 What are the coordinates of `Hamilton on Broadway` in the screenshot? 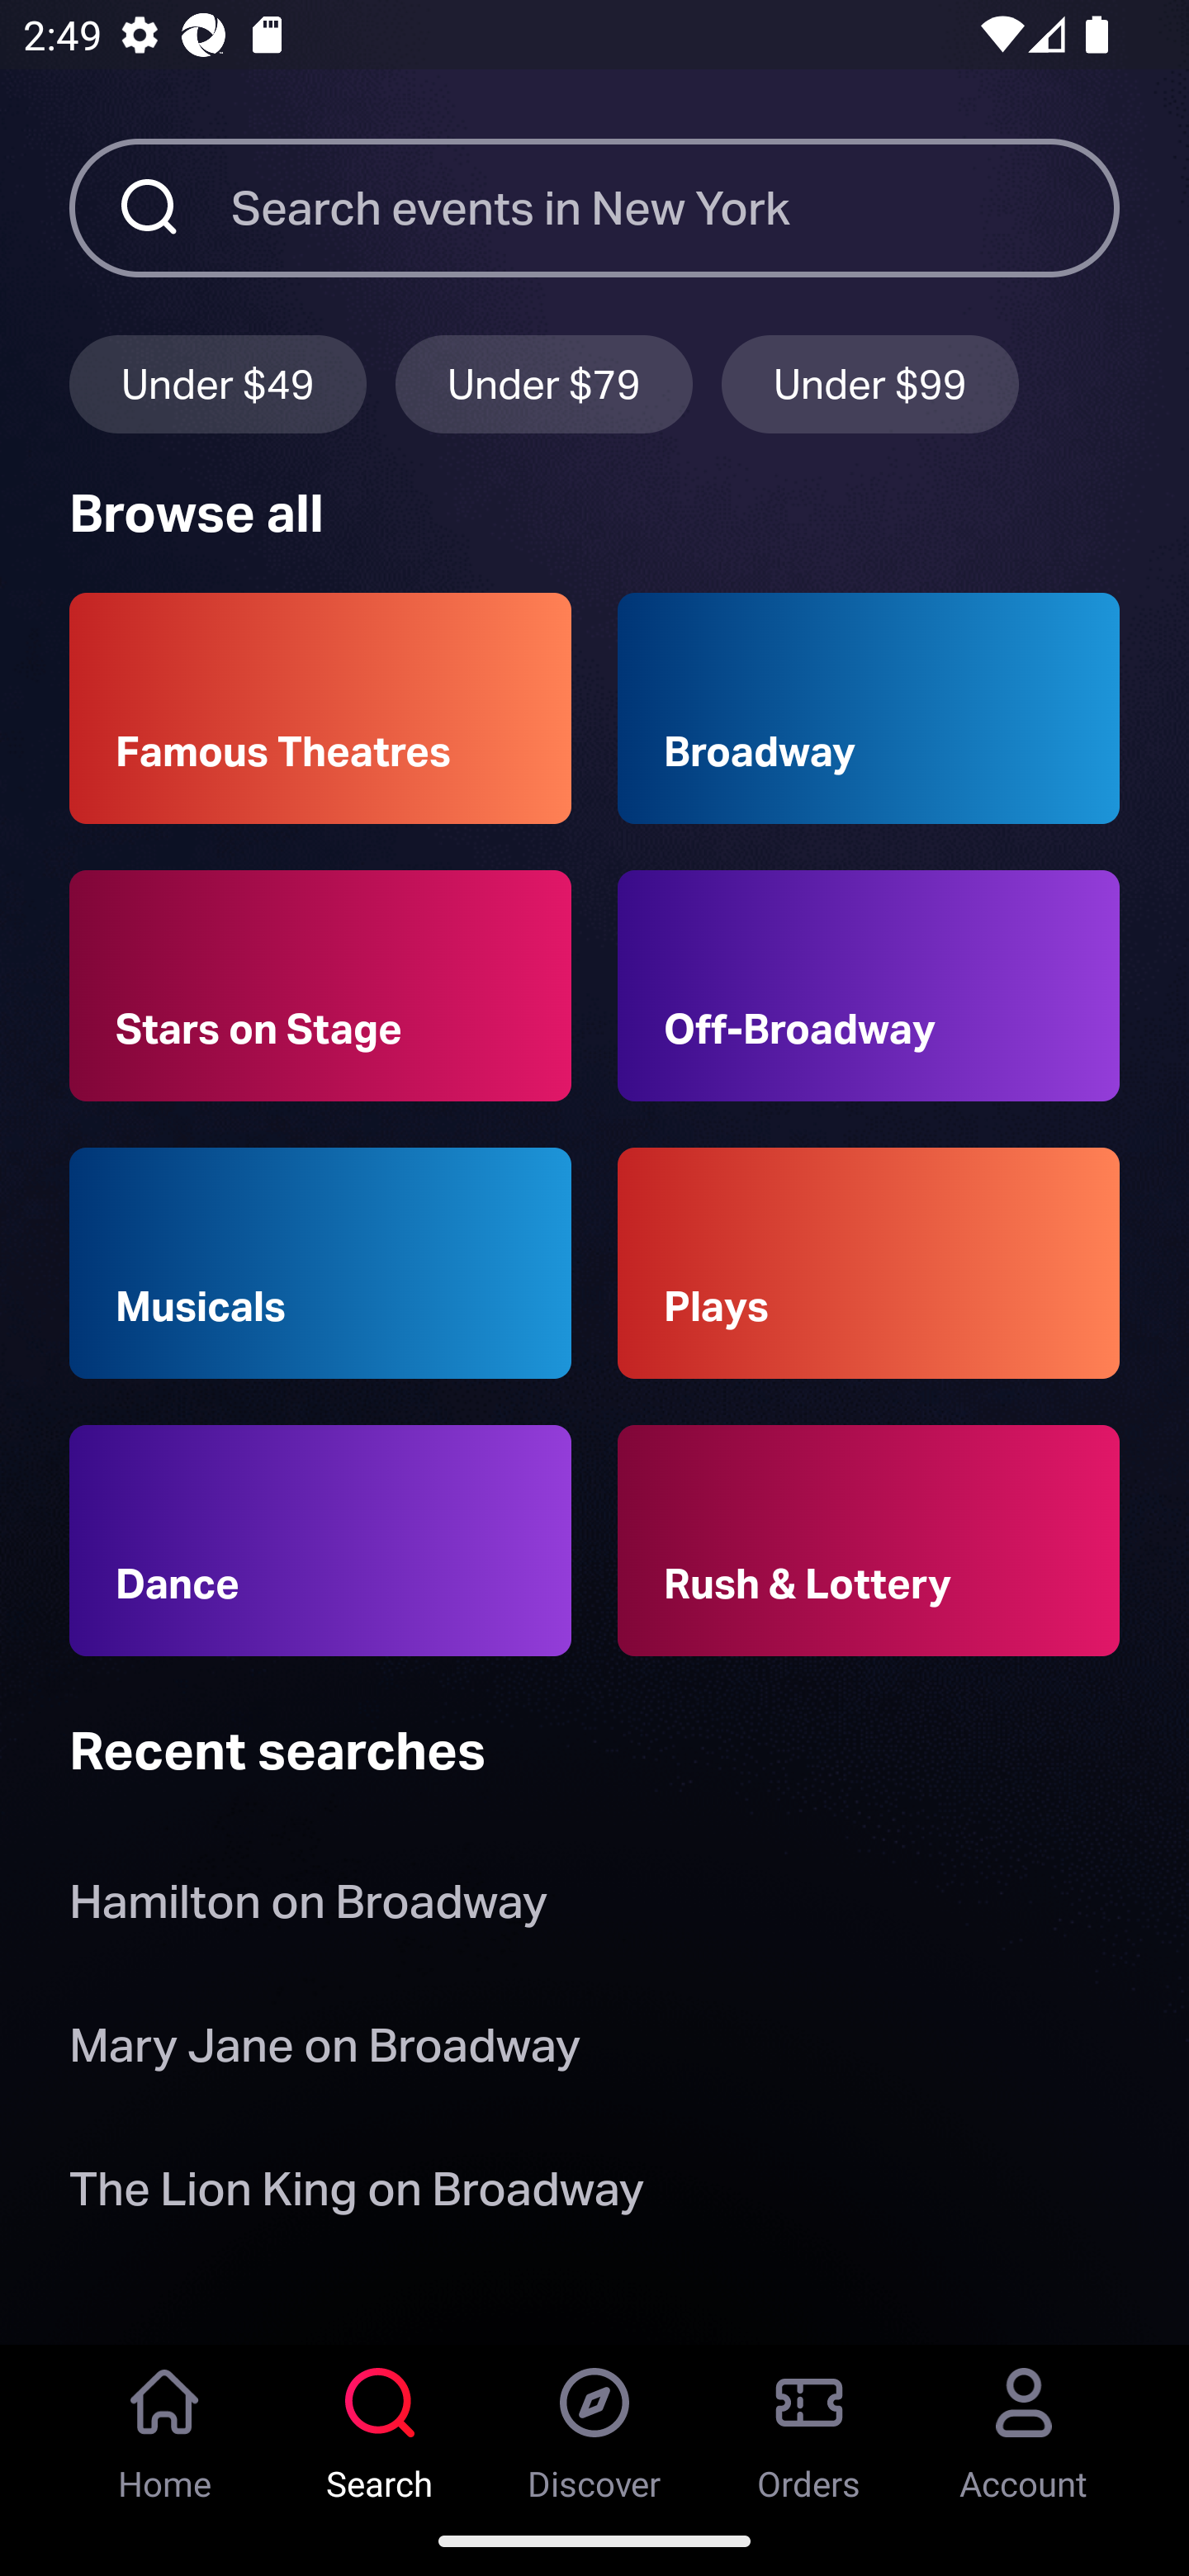 It's located at (308, 1909).